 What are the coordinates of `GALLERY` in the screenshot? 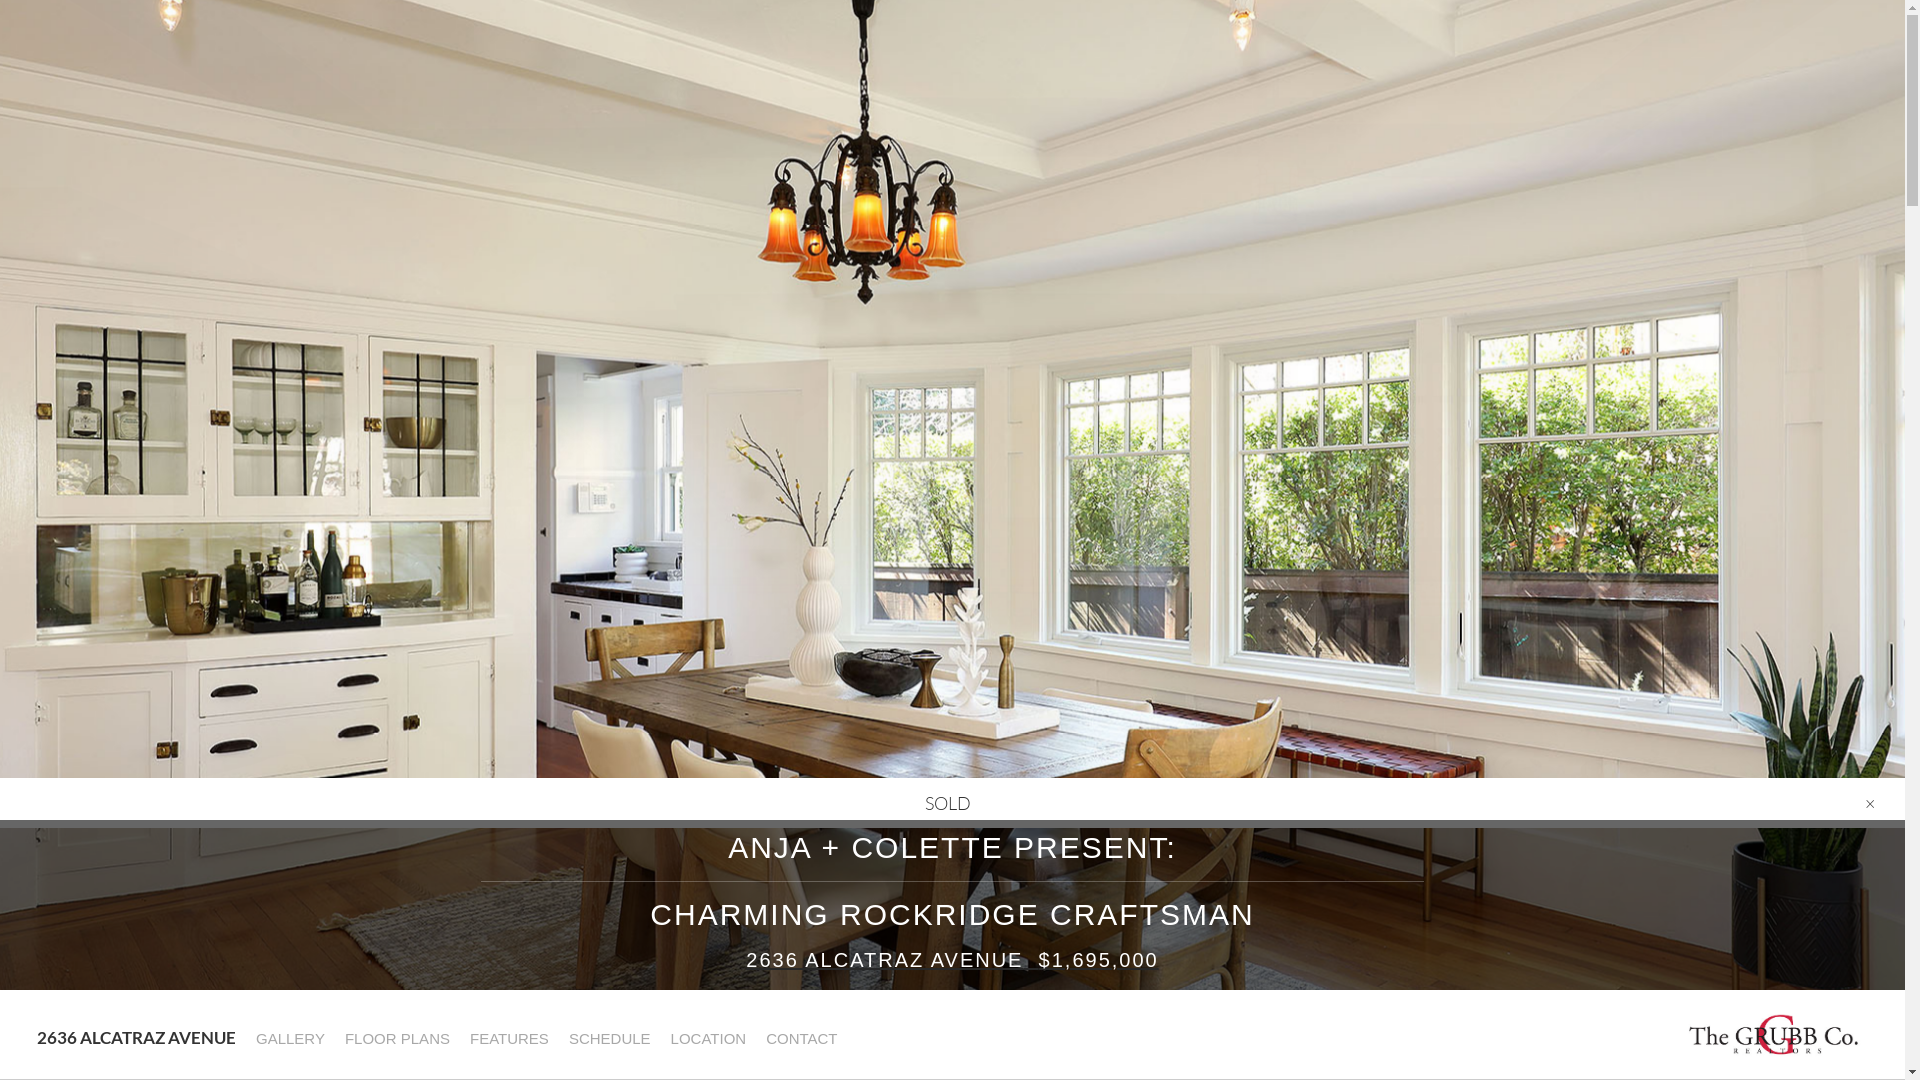 It's located at (289, 1039).